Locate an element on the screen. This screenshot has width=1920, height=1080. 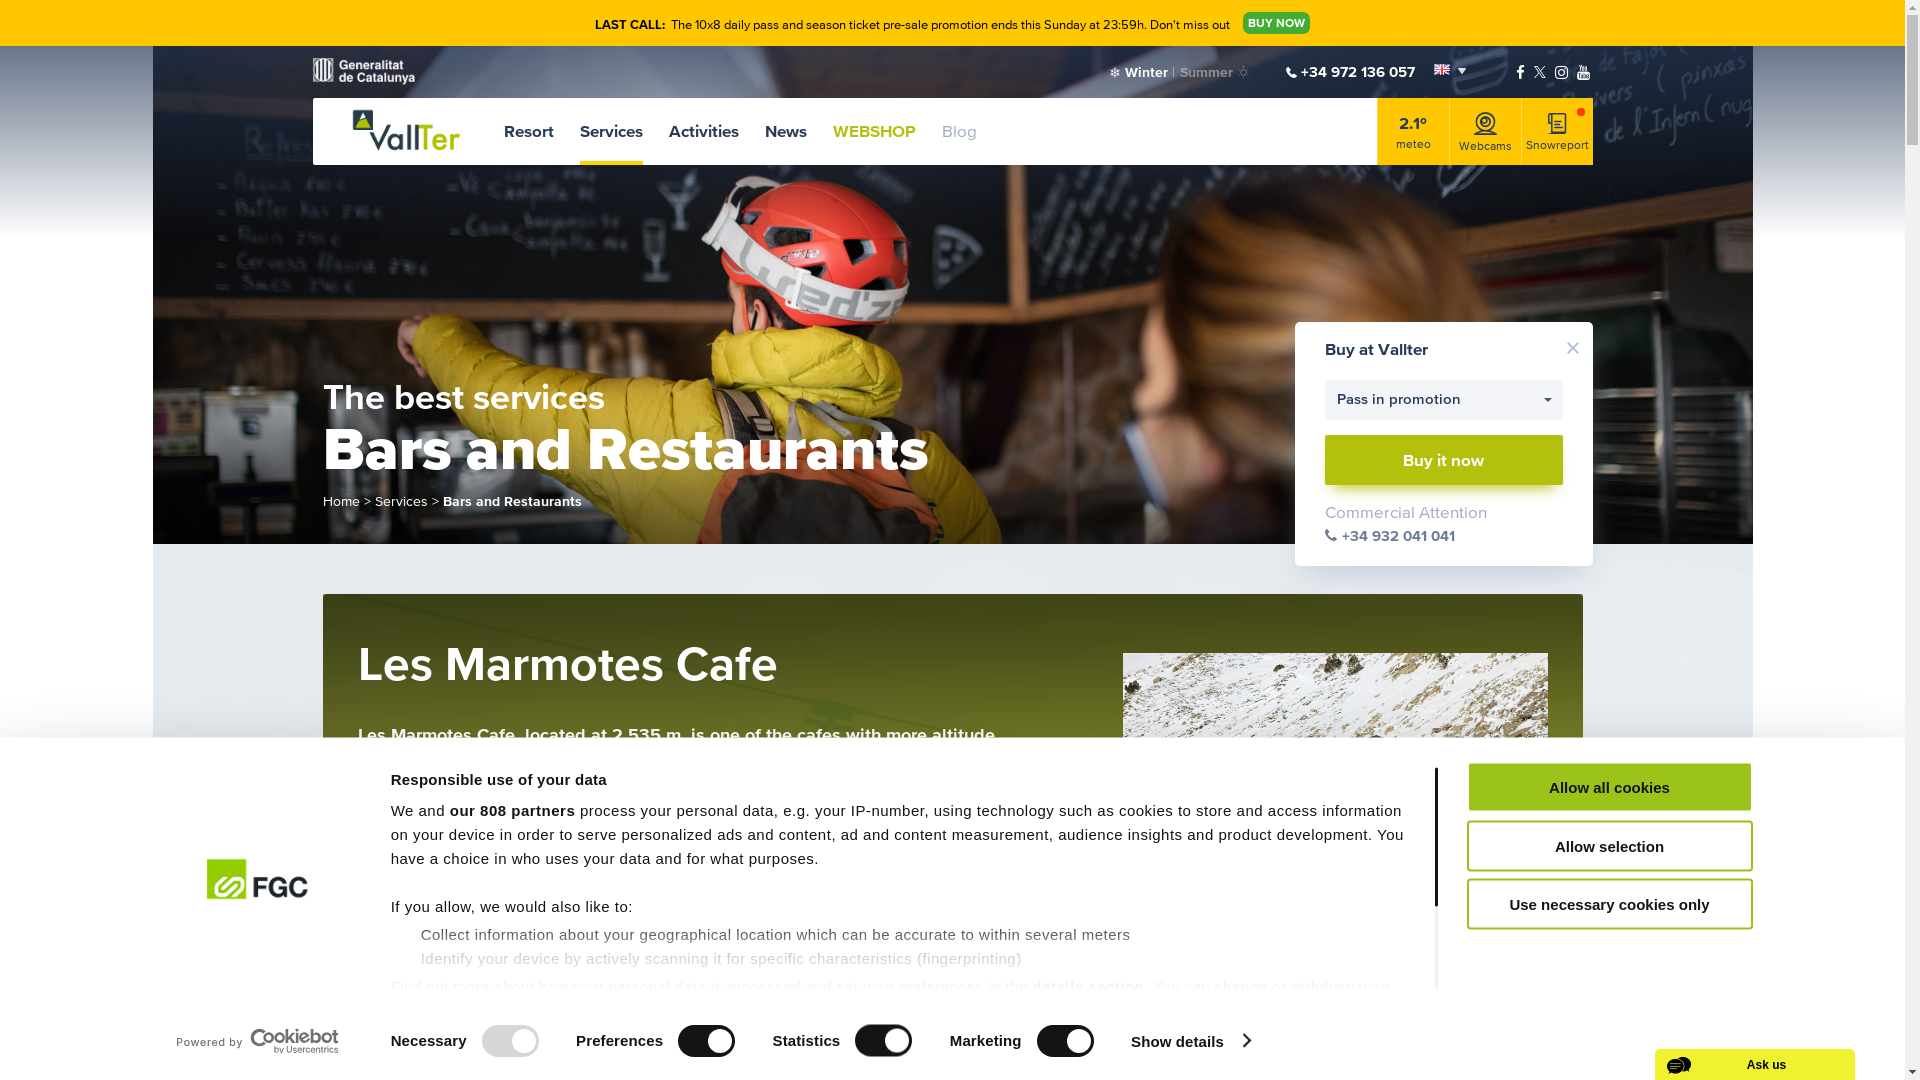
details section is located at coordinates (1088, 986).